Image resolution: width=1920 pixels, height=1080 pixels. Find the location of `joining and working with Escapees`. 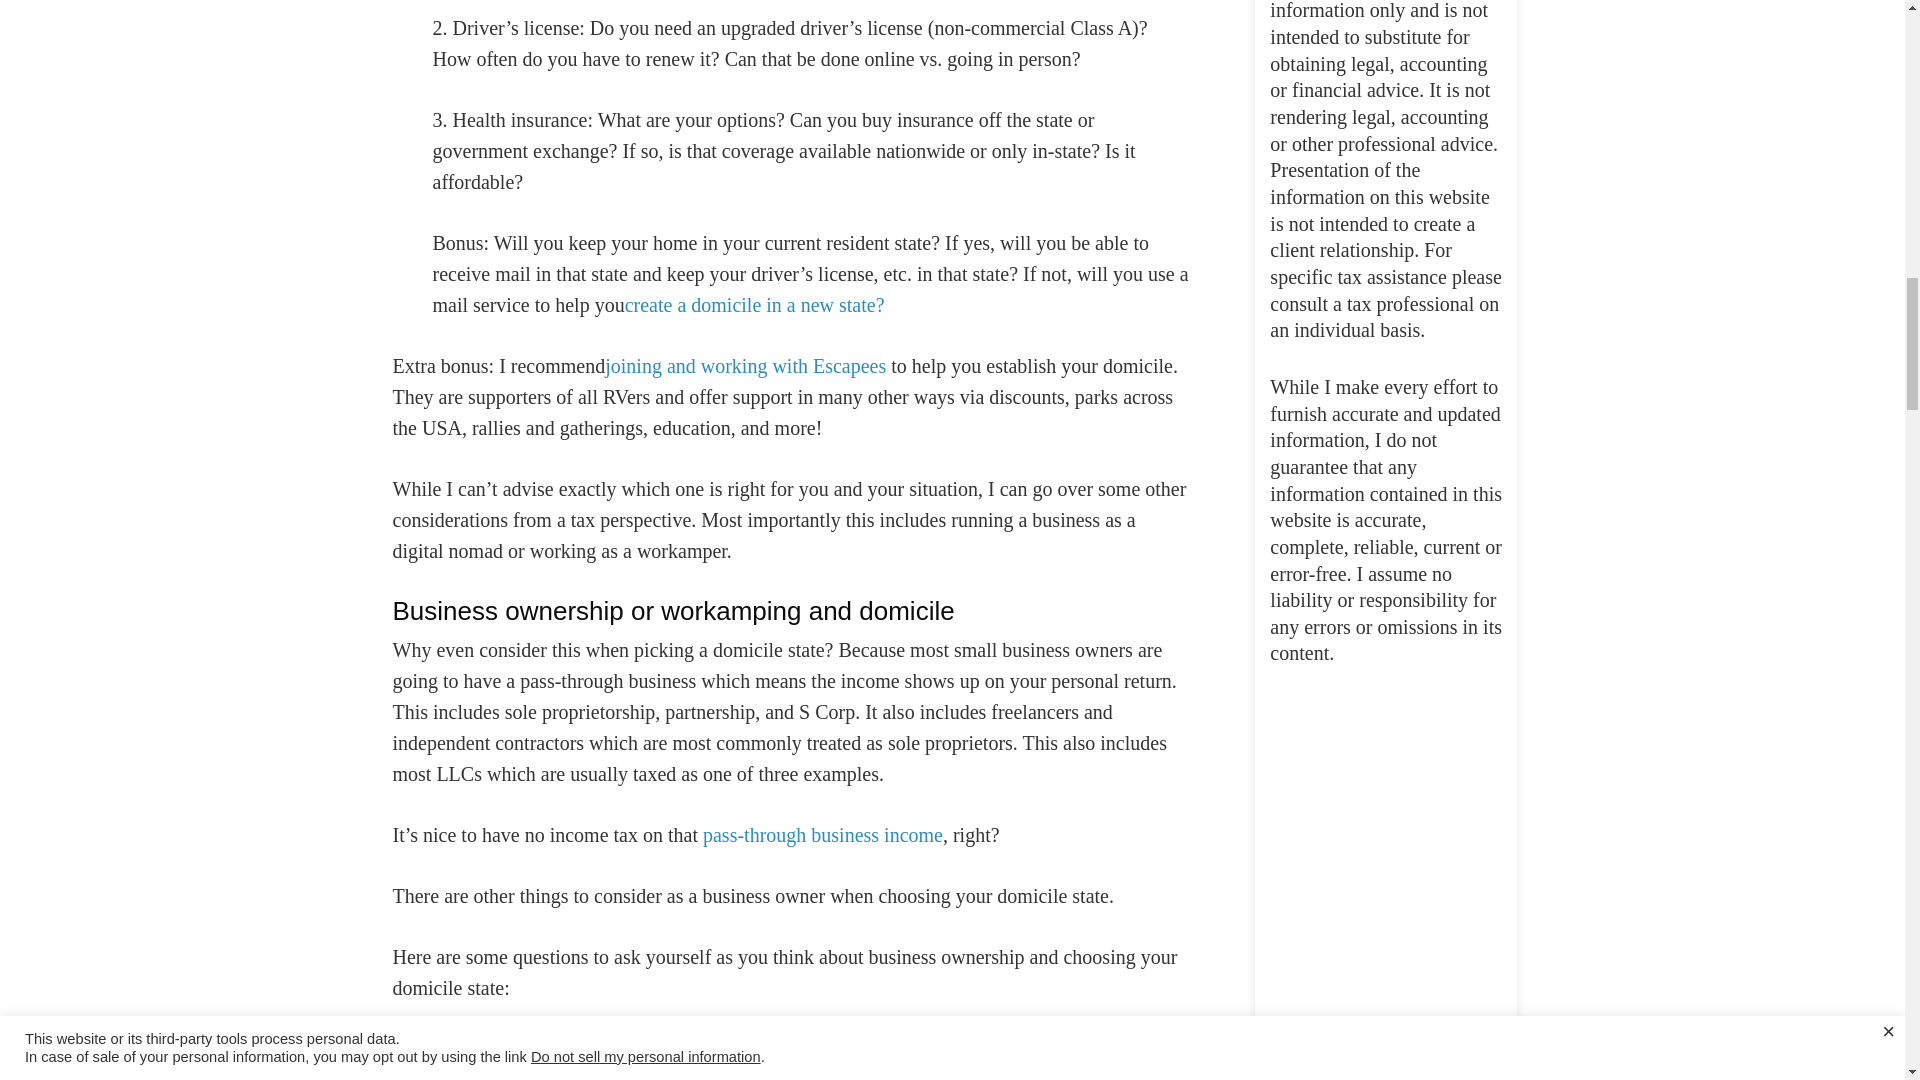

joining and working with Escapees is located at coordinates (744, 366).